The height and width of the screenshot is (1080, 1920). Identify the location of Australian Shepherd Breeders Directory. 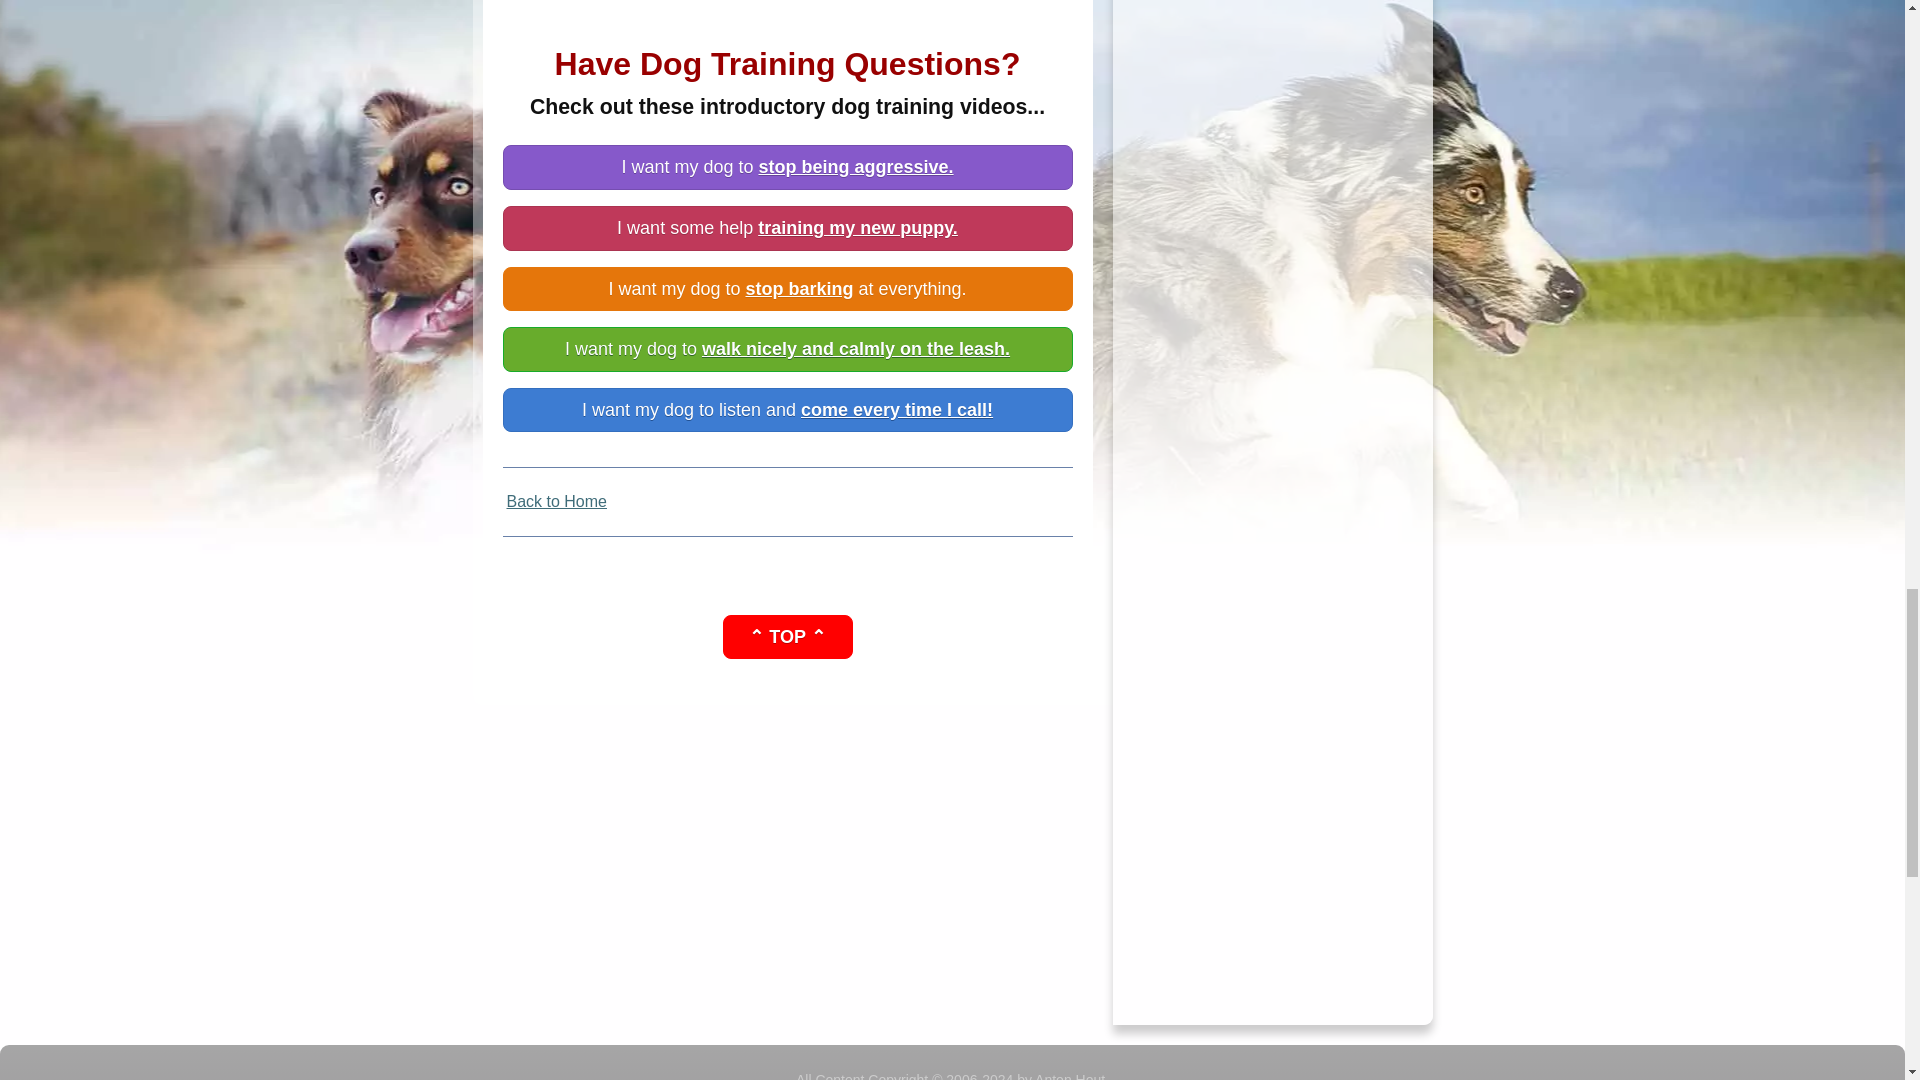
(1272, 60).